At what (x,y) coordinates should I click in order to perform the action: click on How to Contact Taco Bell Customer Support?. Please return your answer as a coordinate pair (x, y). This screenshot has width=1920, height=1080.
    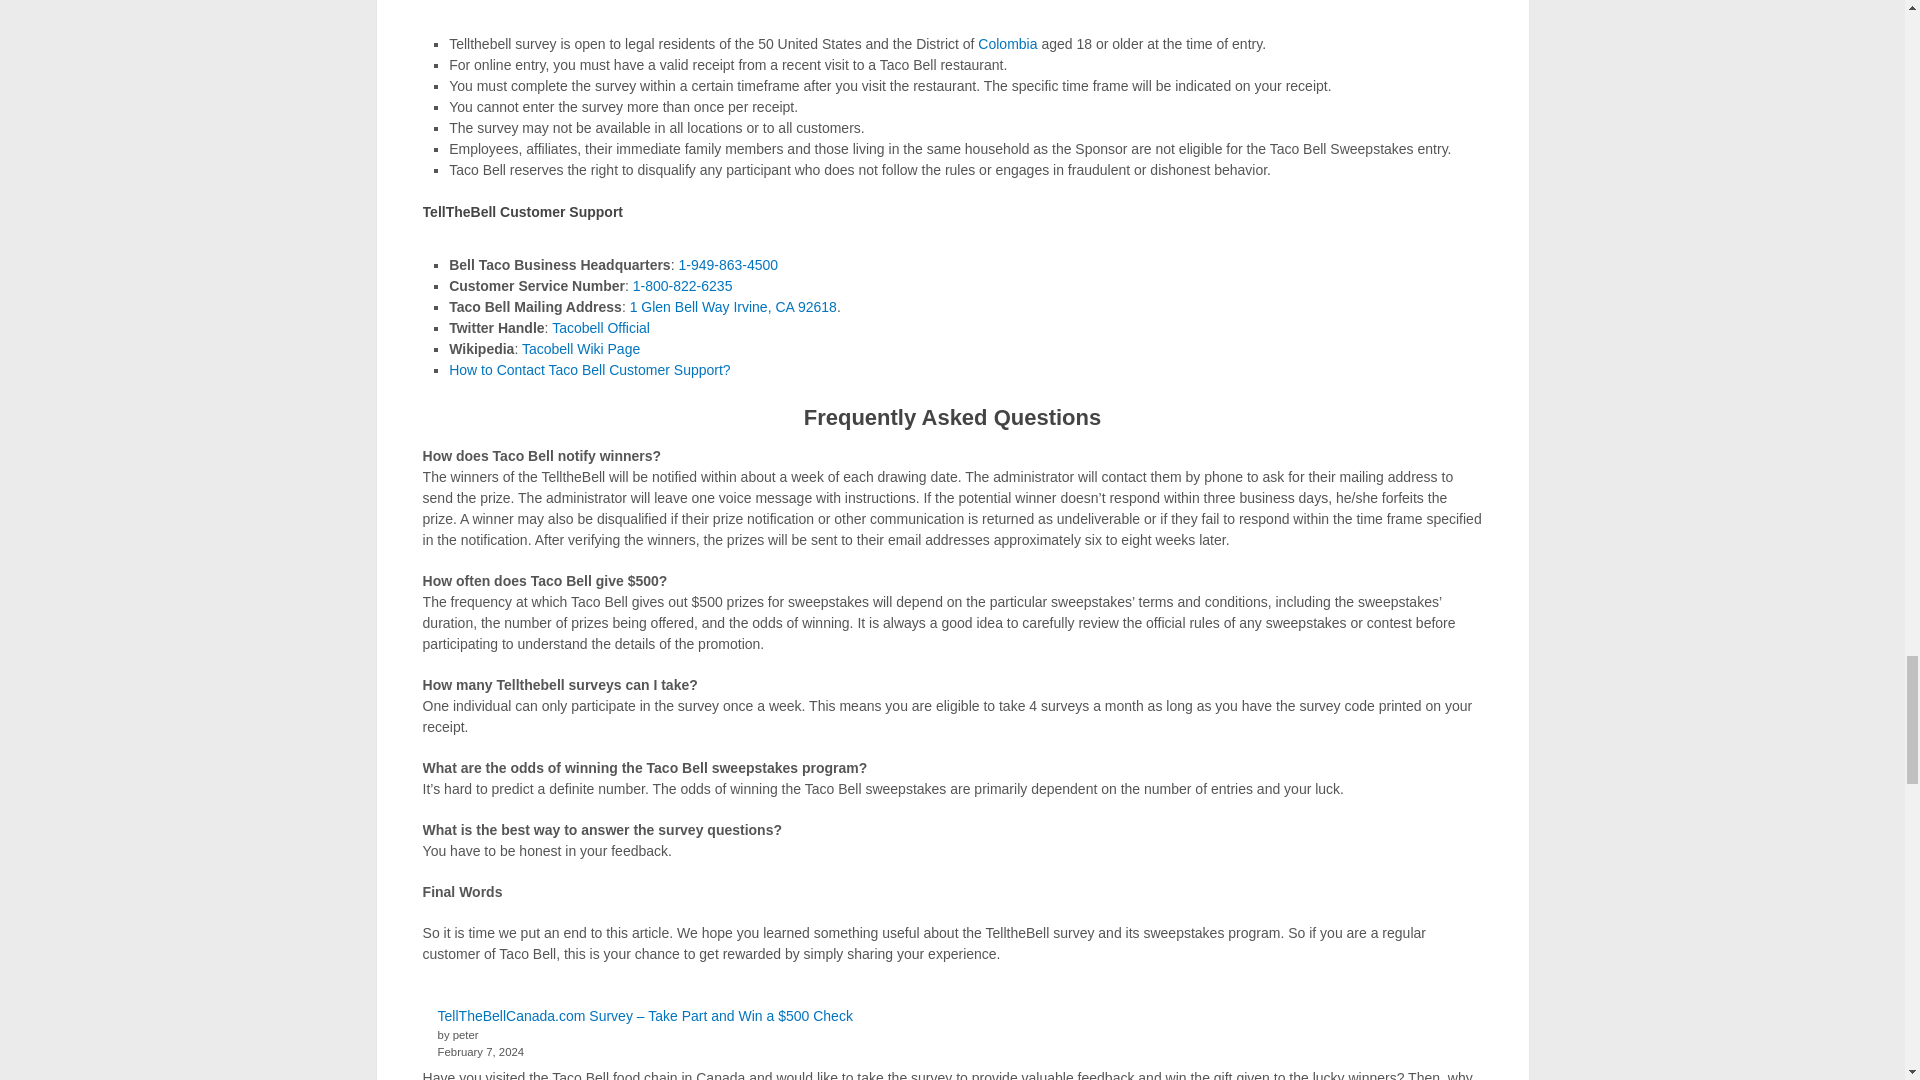
    Looking at the image, I should click on (589, 370).